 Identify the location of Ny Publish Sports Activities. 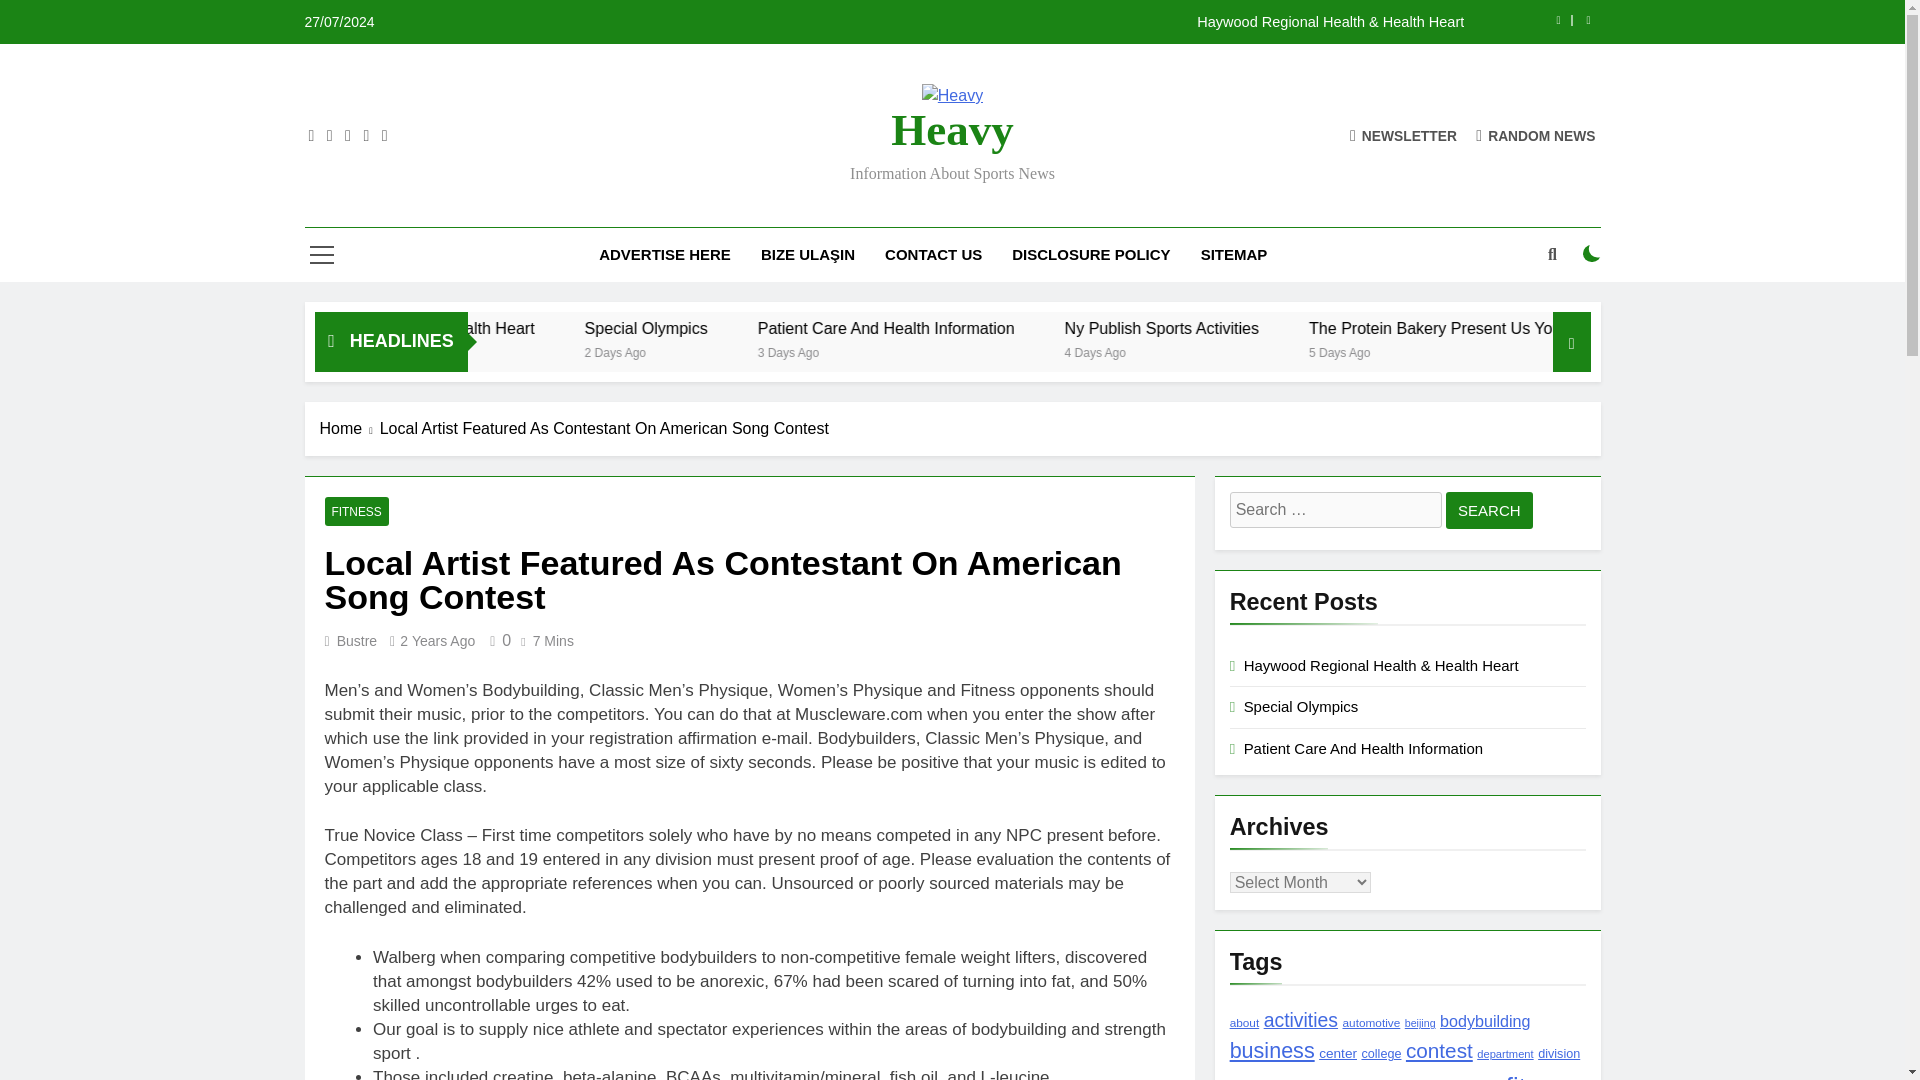
(1323, 328).